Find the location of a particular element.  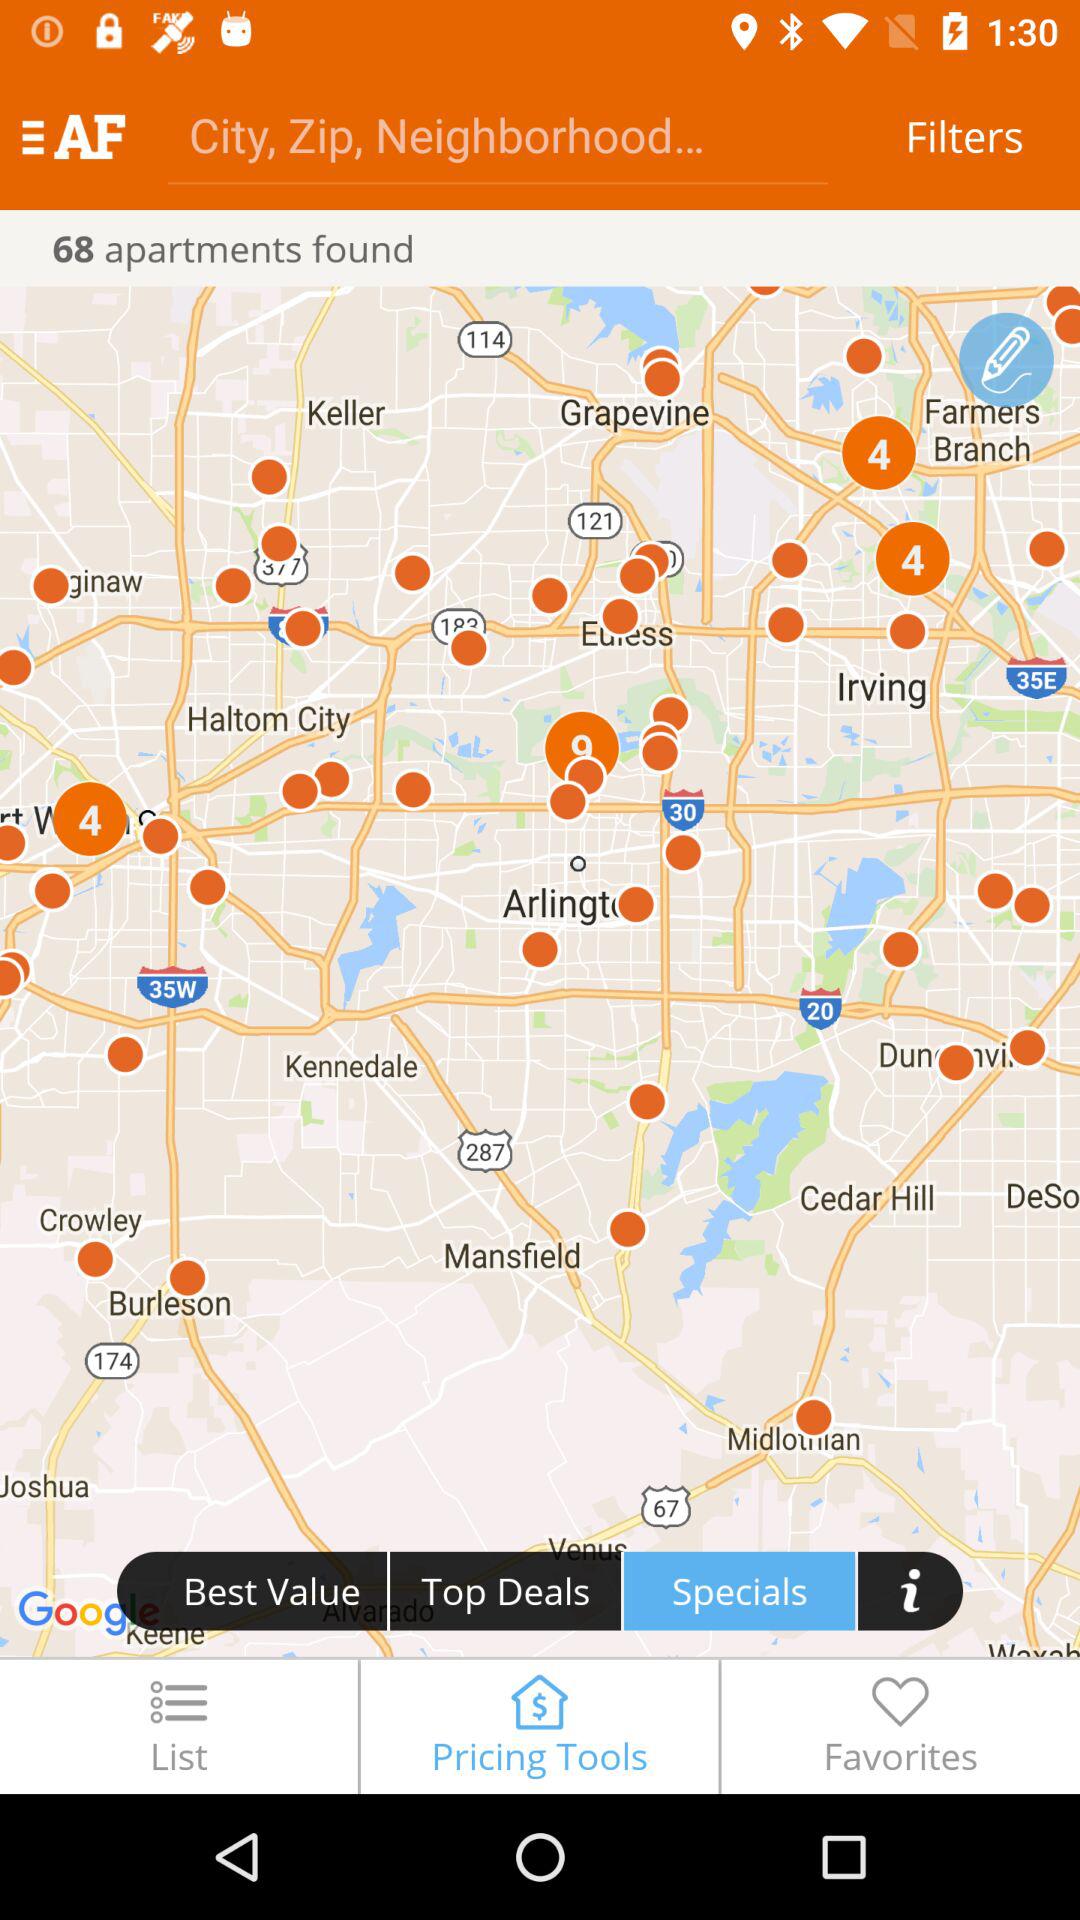

scroll to list icon is located at coordinates (178, 1726).